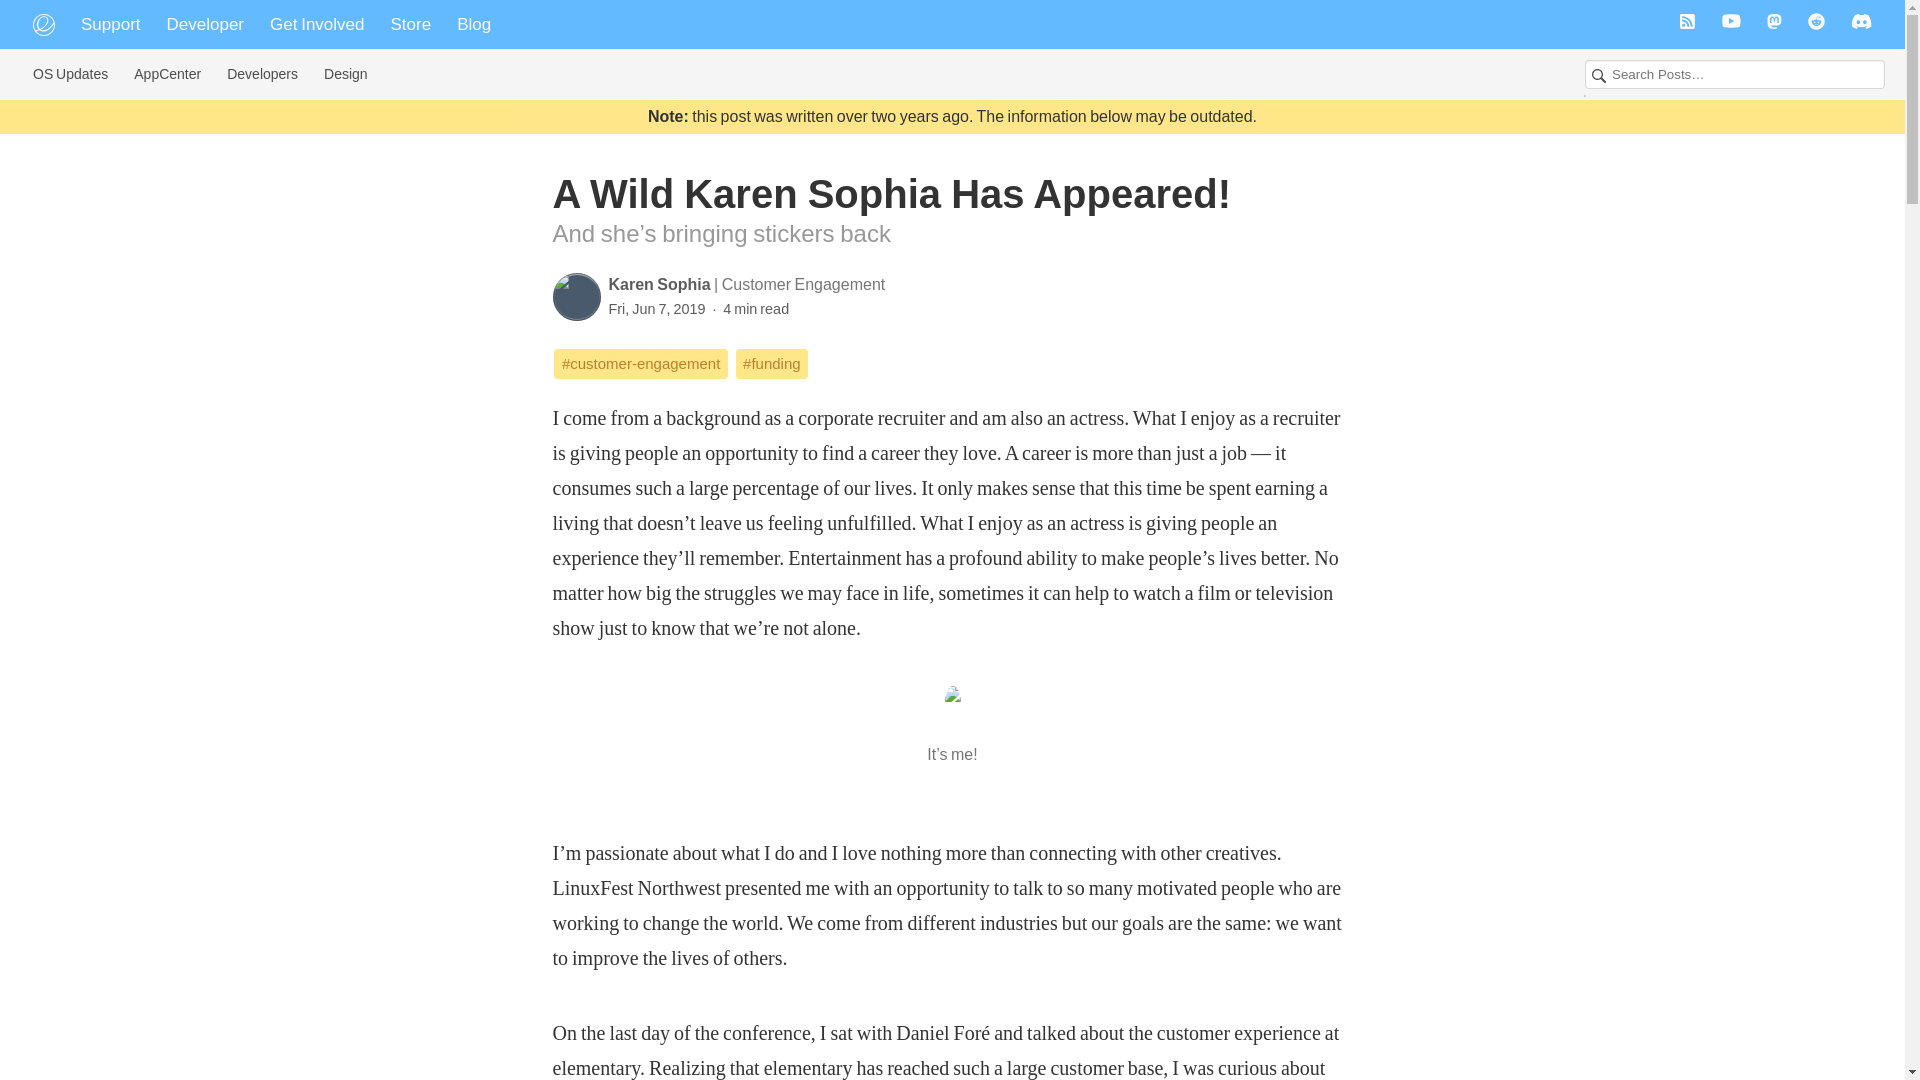 Image resolution: width=1920 pixels, height=1080 pixels. I want to click on Design, so click(346, 74).